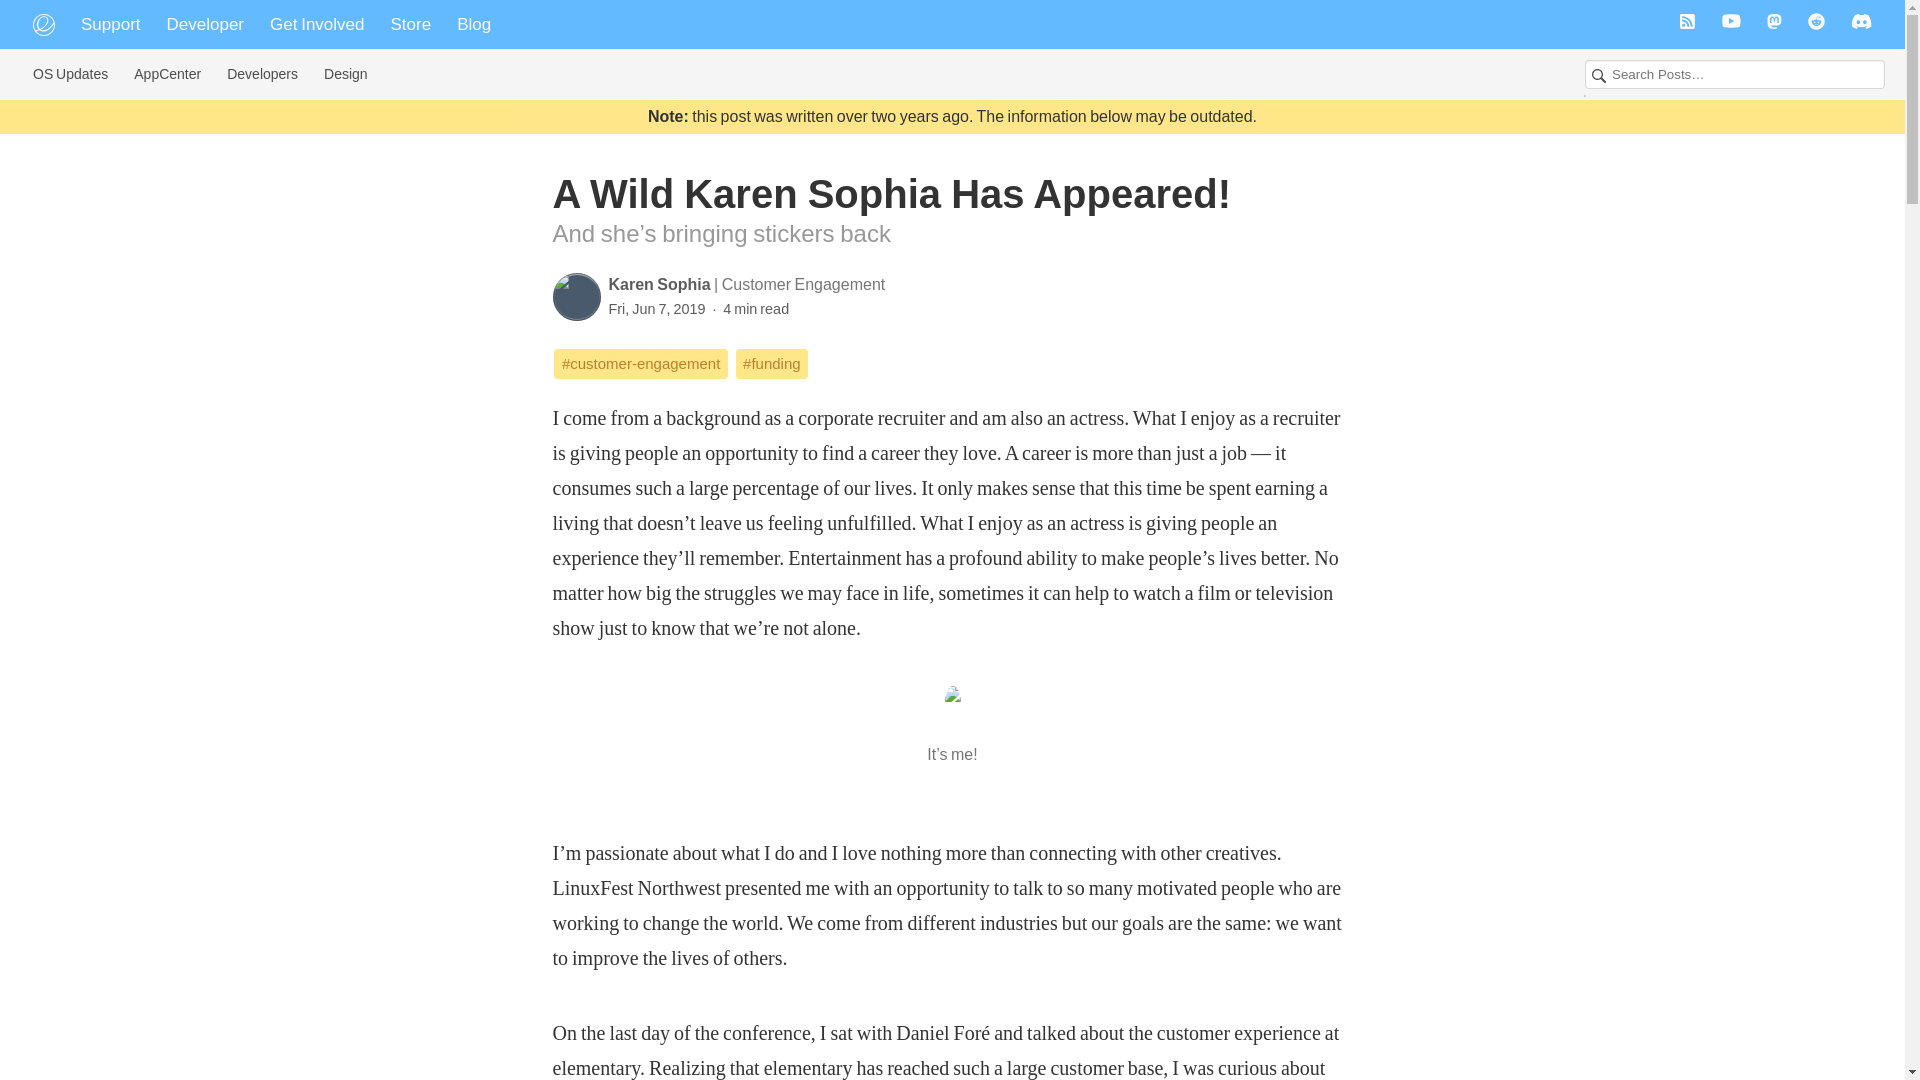 Image resolution: width=1920 pixels, height=1080 pixels. I want to click on Design, so click(346, 74).